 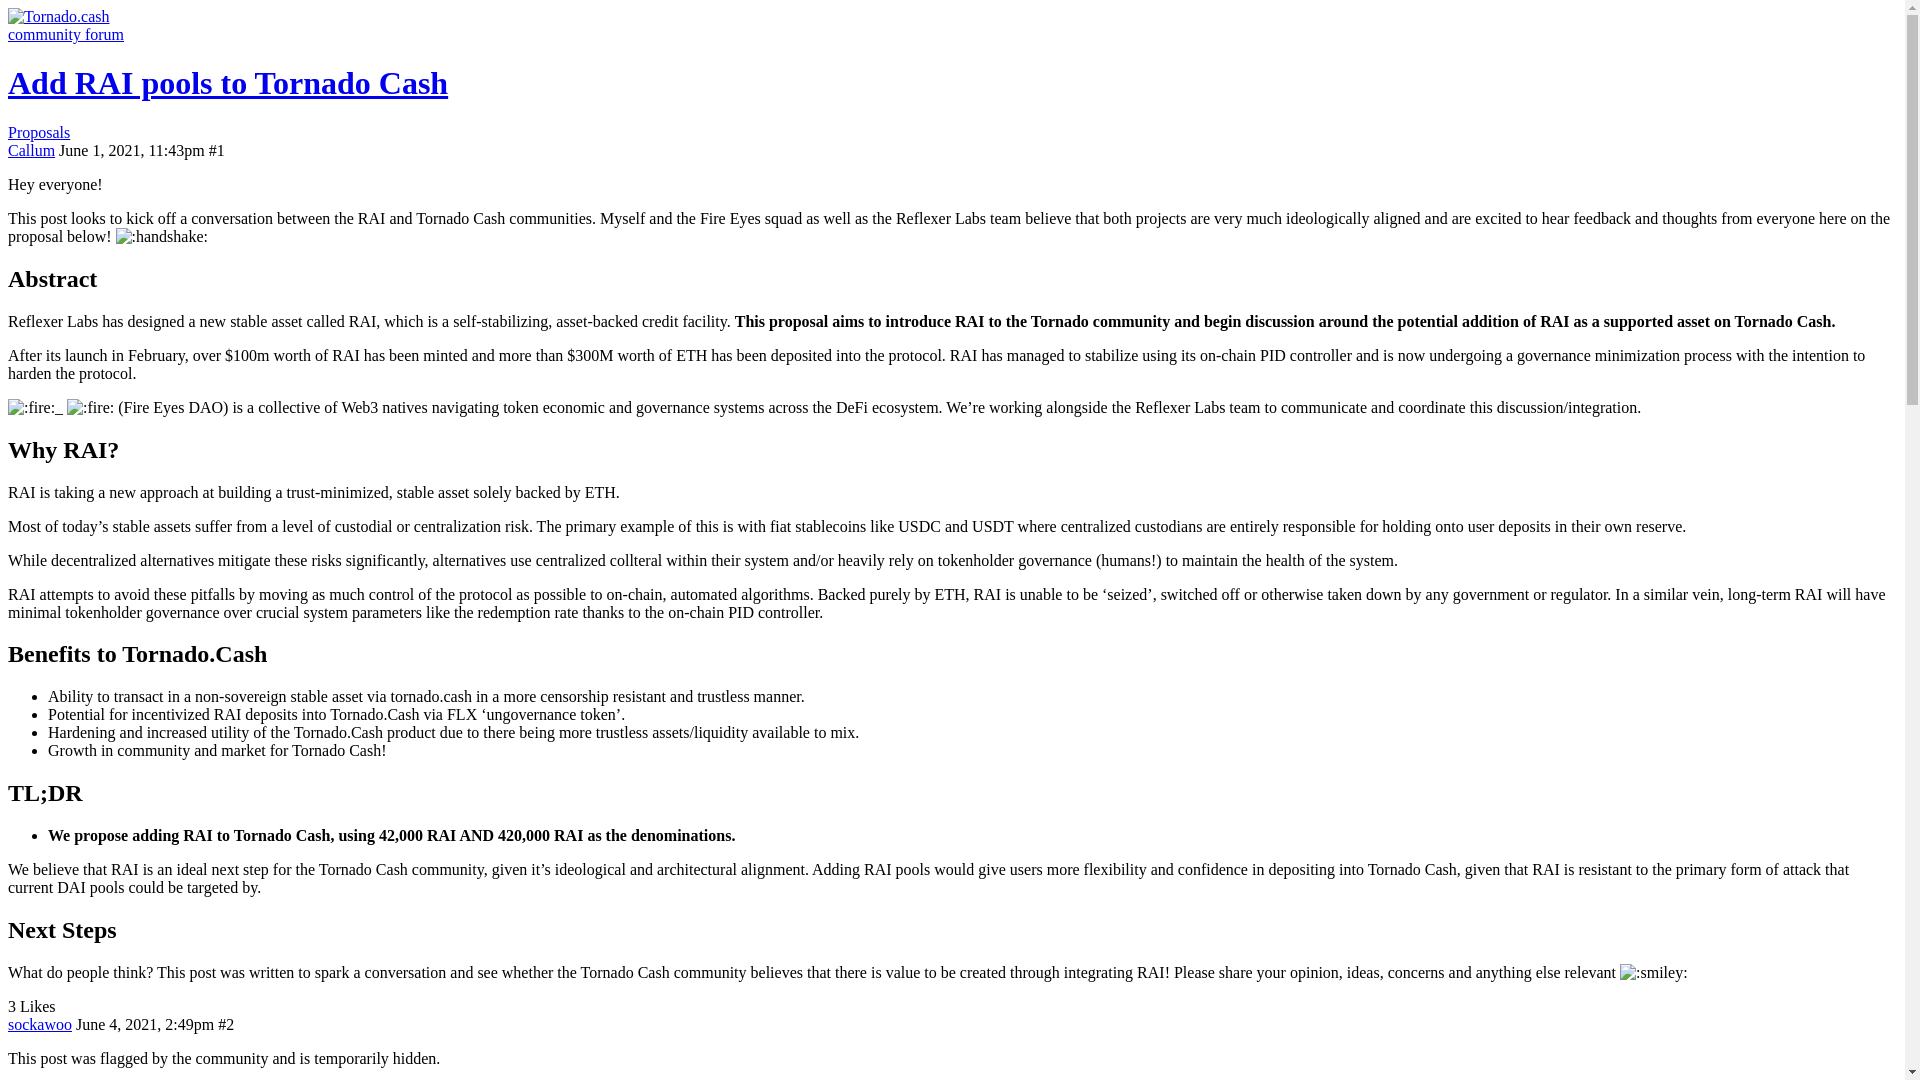 What do you see at coordinates (31, 407) in the screenshot?
I see `:fire:` at bounding box center [31, 407].